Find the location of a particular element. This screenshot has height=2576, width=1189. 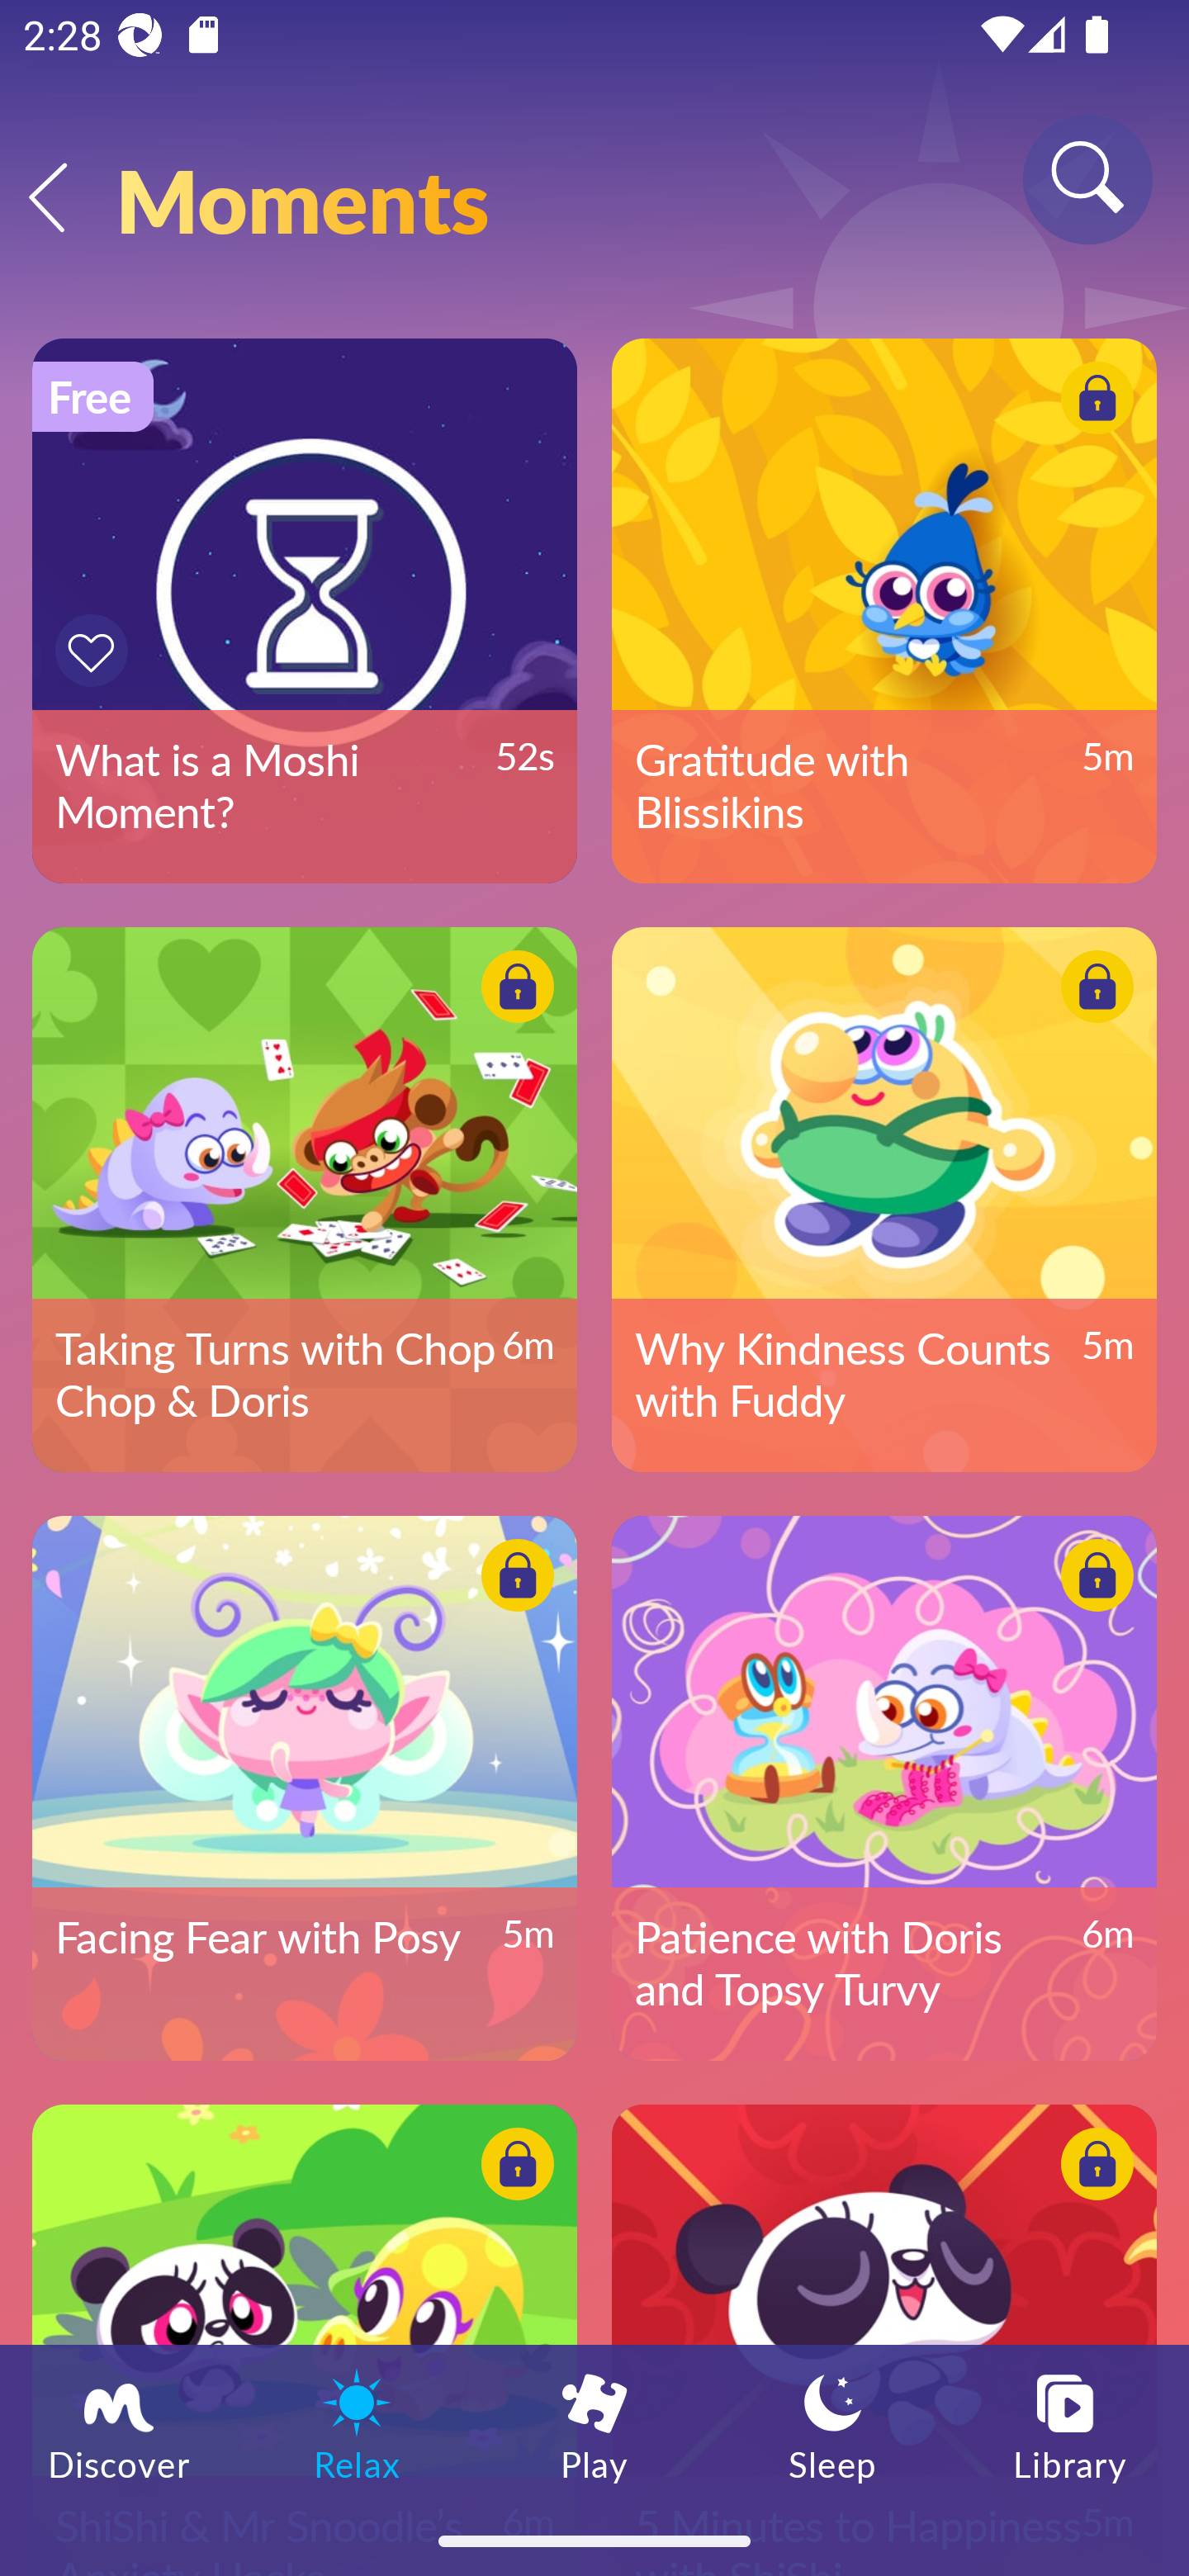

Button is located at coordinates (96, 651).